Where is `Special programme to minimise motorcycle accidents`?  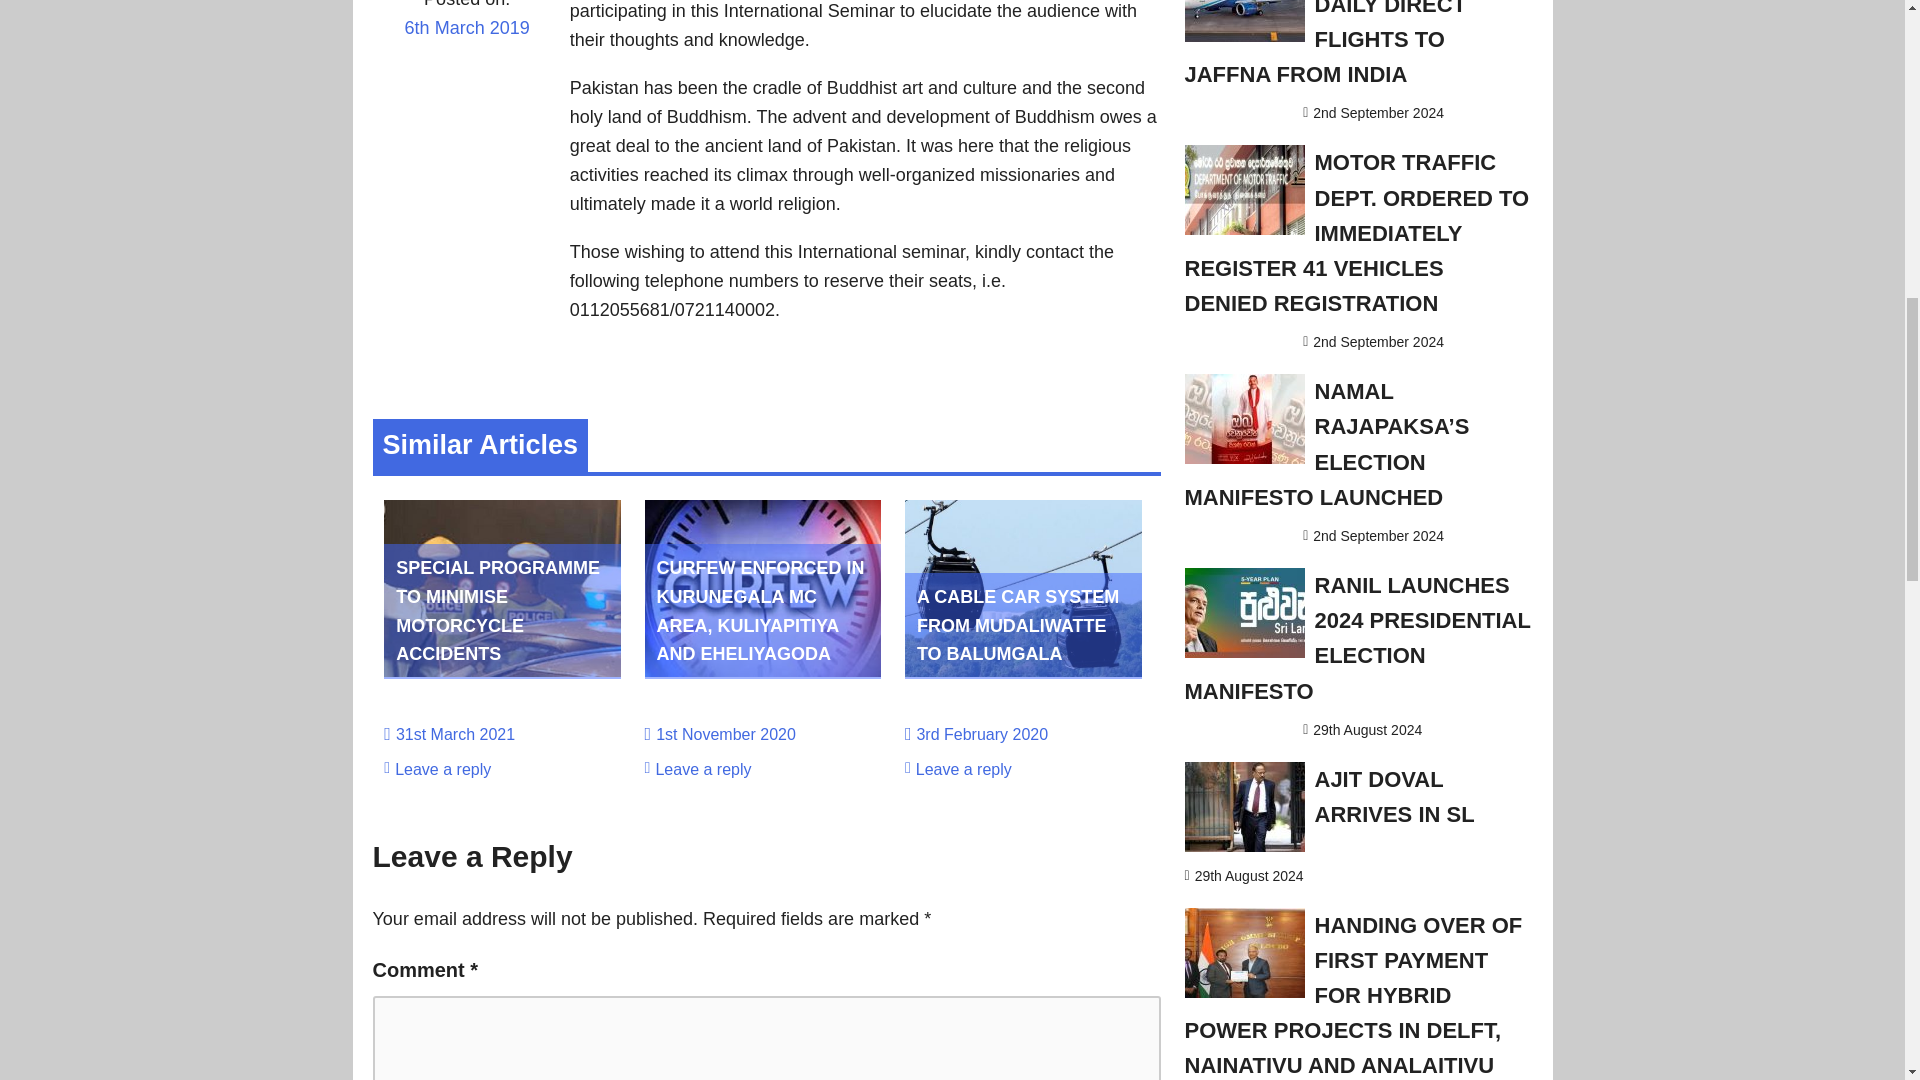
Special programme to minimise motorcycle accidents is located at coordinates (502, 670).